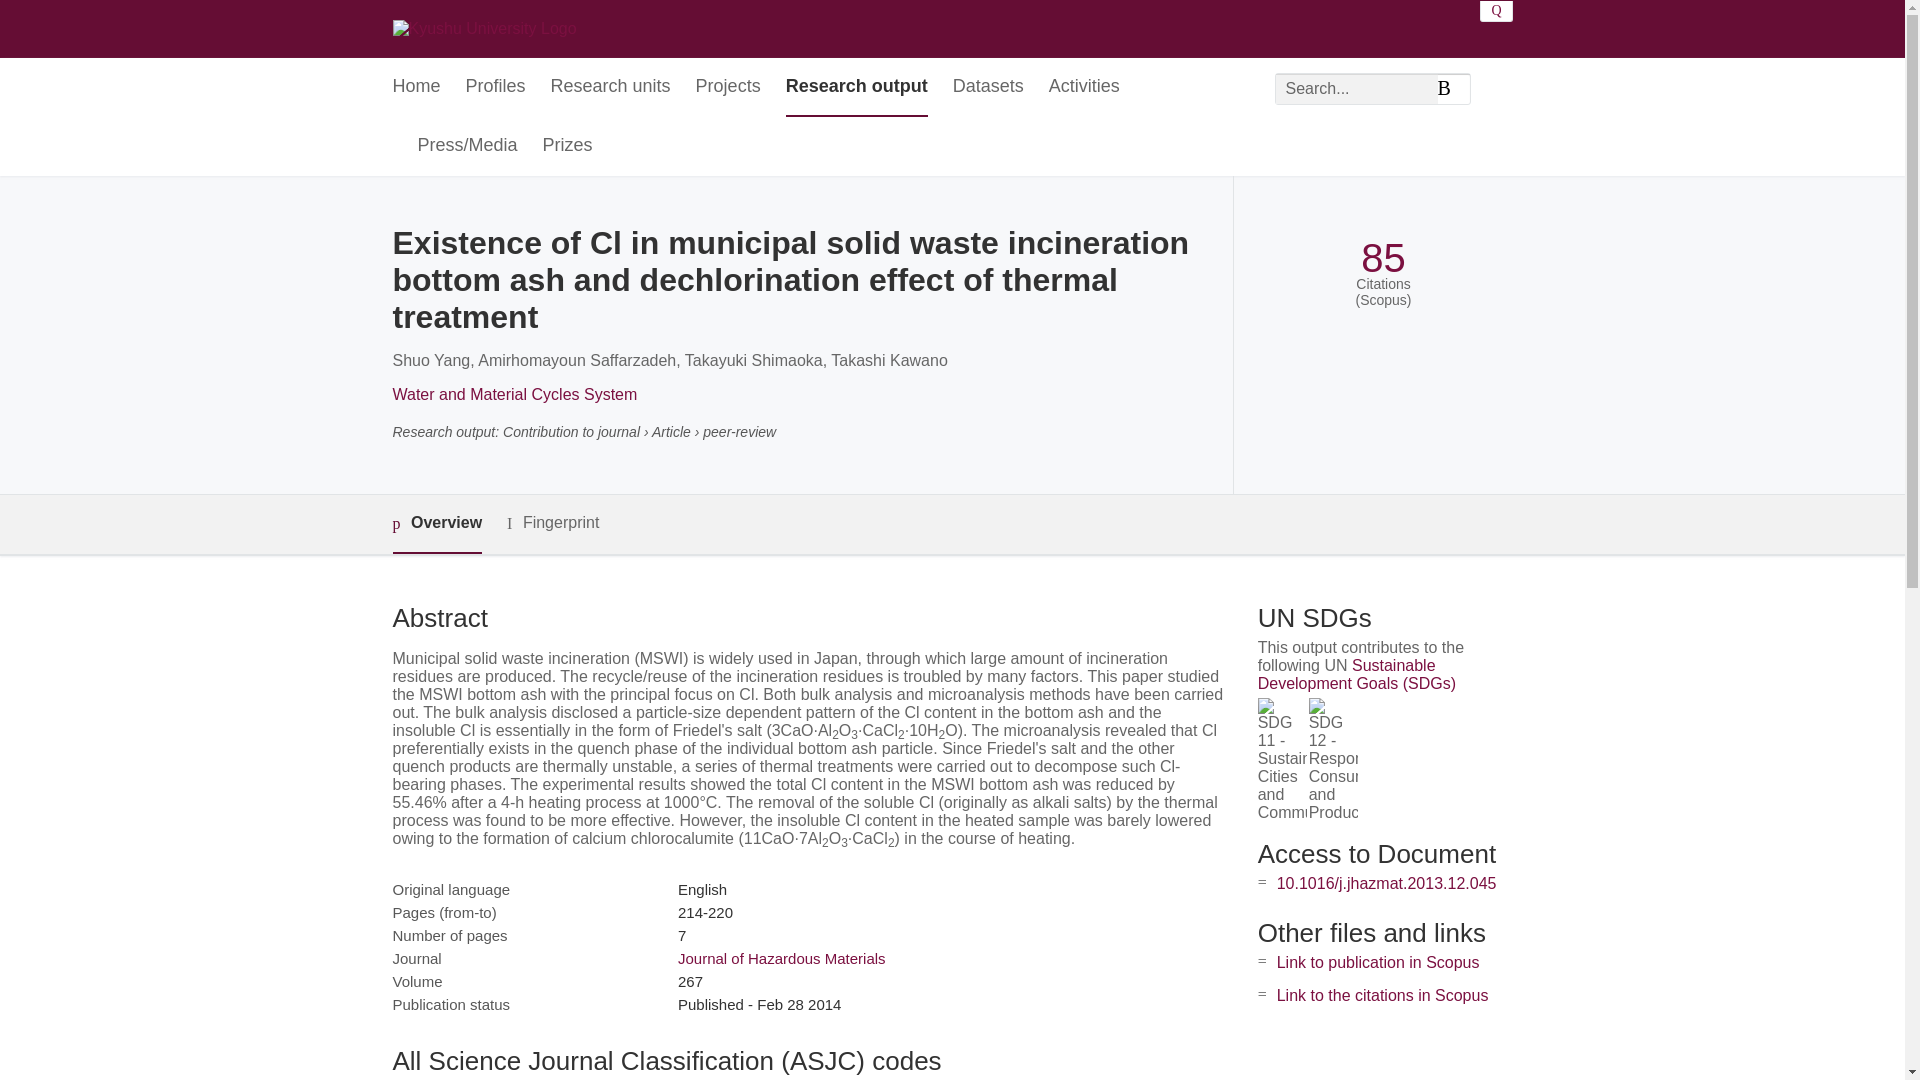 The image size is (1920, 1080). What do you see at coordinates (484, 28) in the screenshot?
I see `Kyushu University Home` at bounding box center [484, 28].